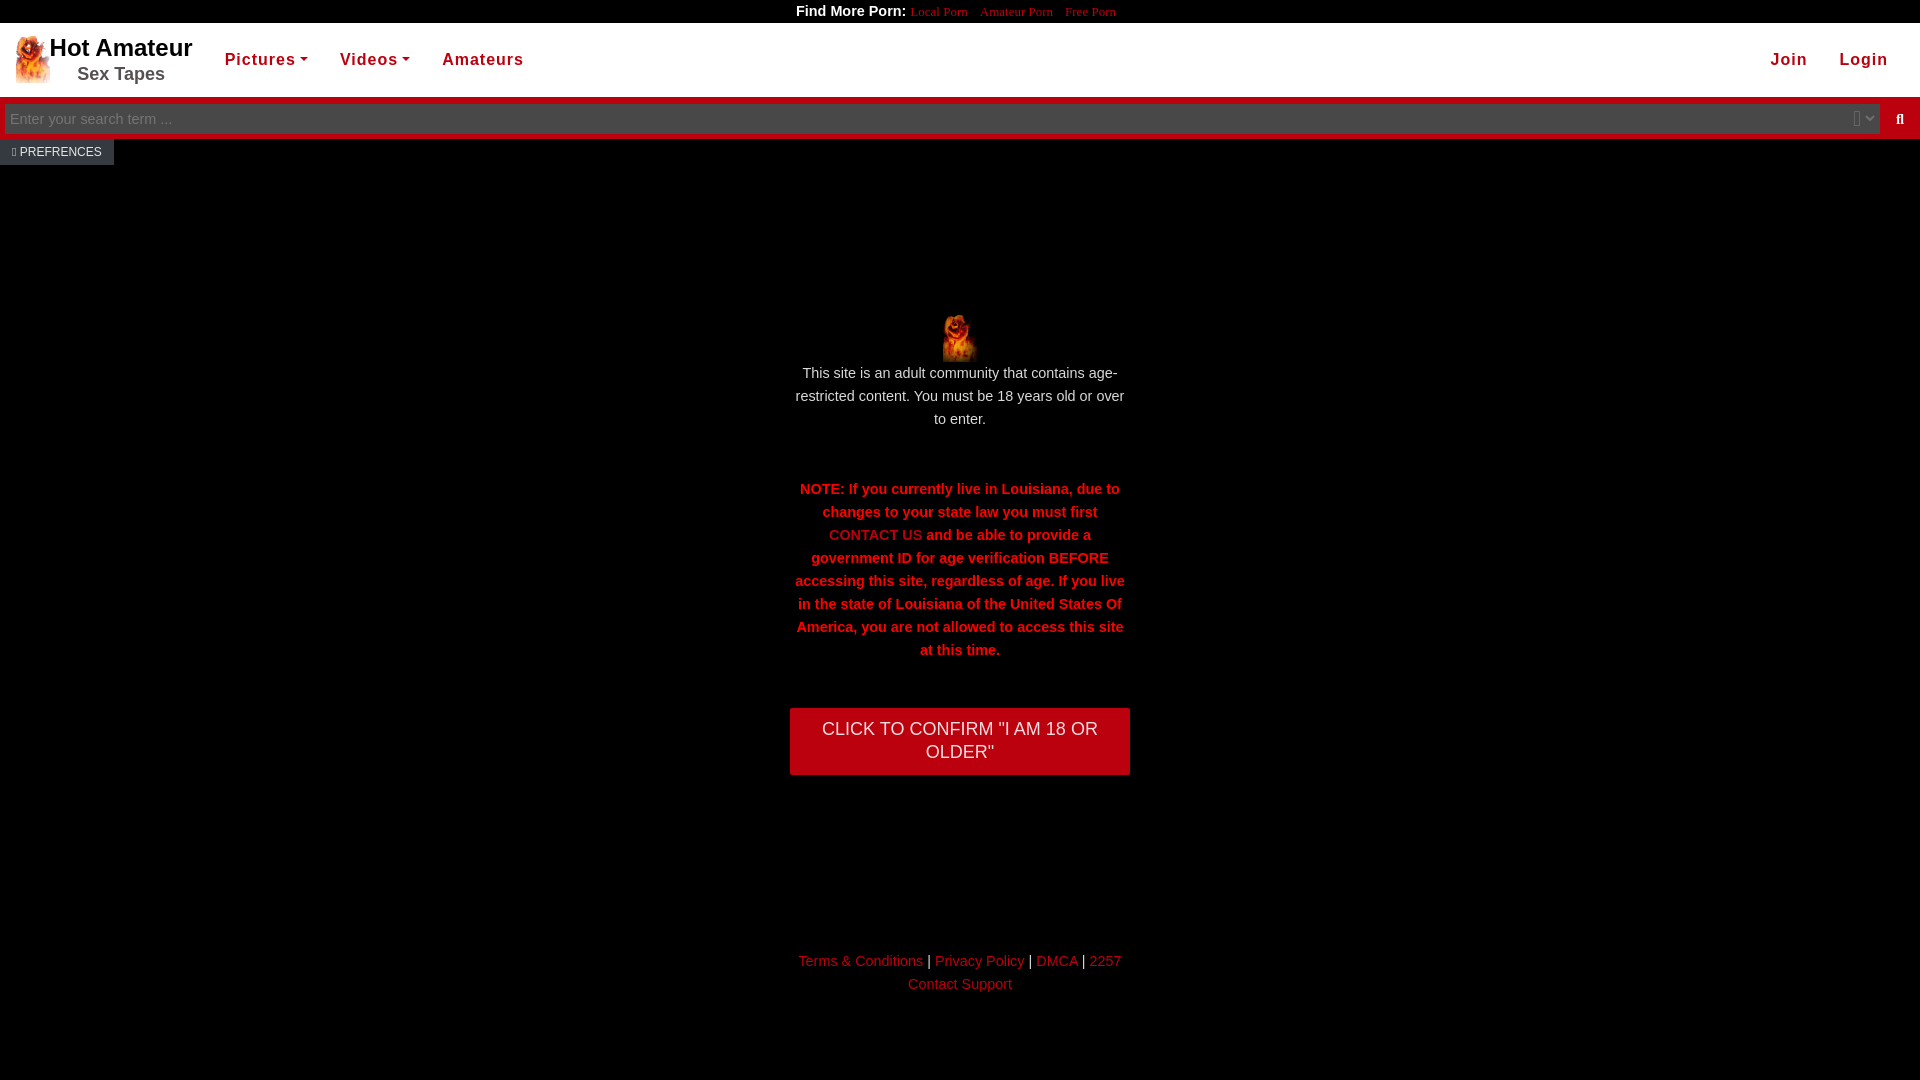 This screenshot has height=1080, width=1920. I want to click on CONTACT US, so click(1864, 60).